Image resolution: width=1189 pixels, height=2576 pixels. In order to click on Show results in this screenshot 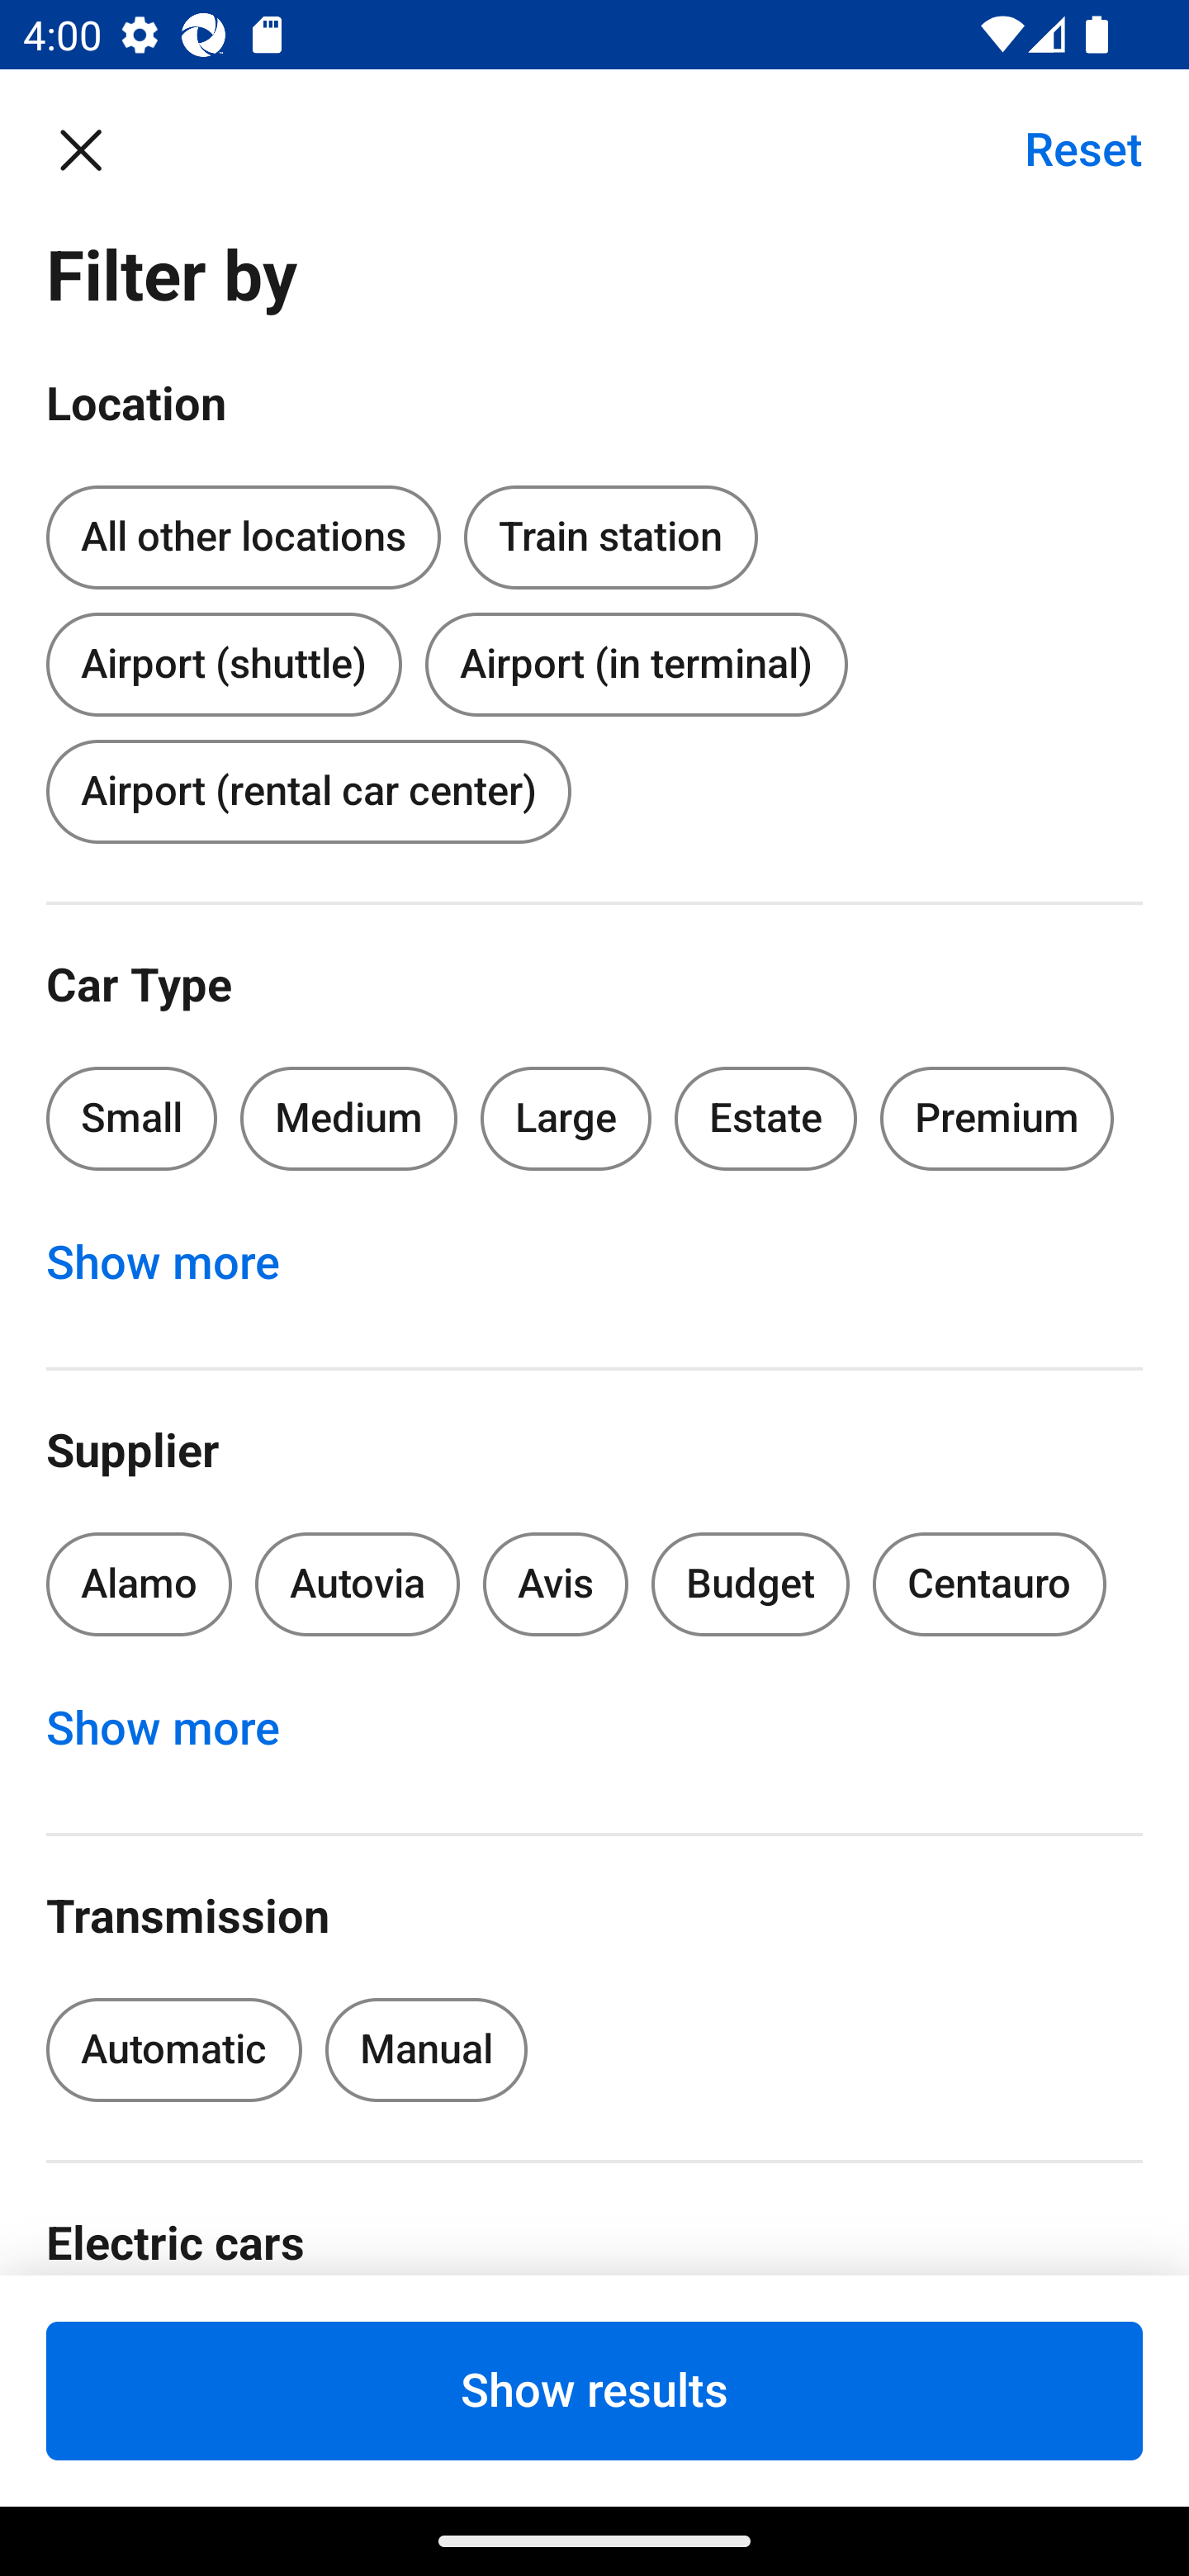, I will do `click(594, 2390)`.